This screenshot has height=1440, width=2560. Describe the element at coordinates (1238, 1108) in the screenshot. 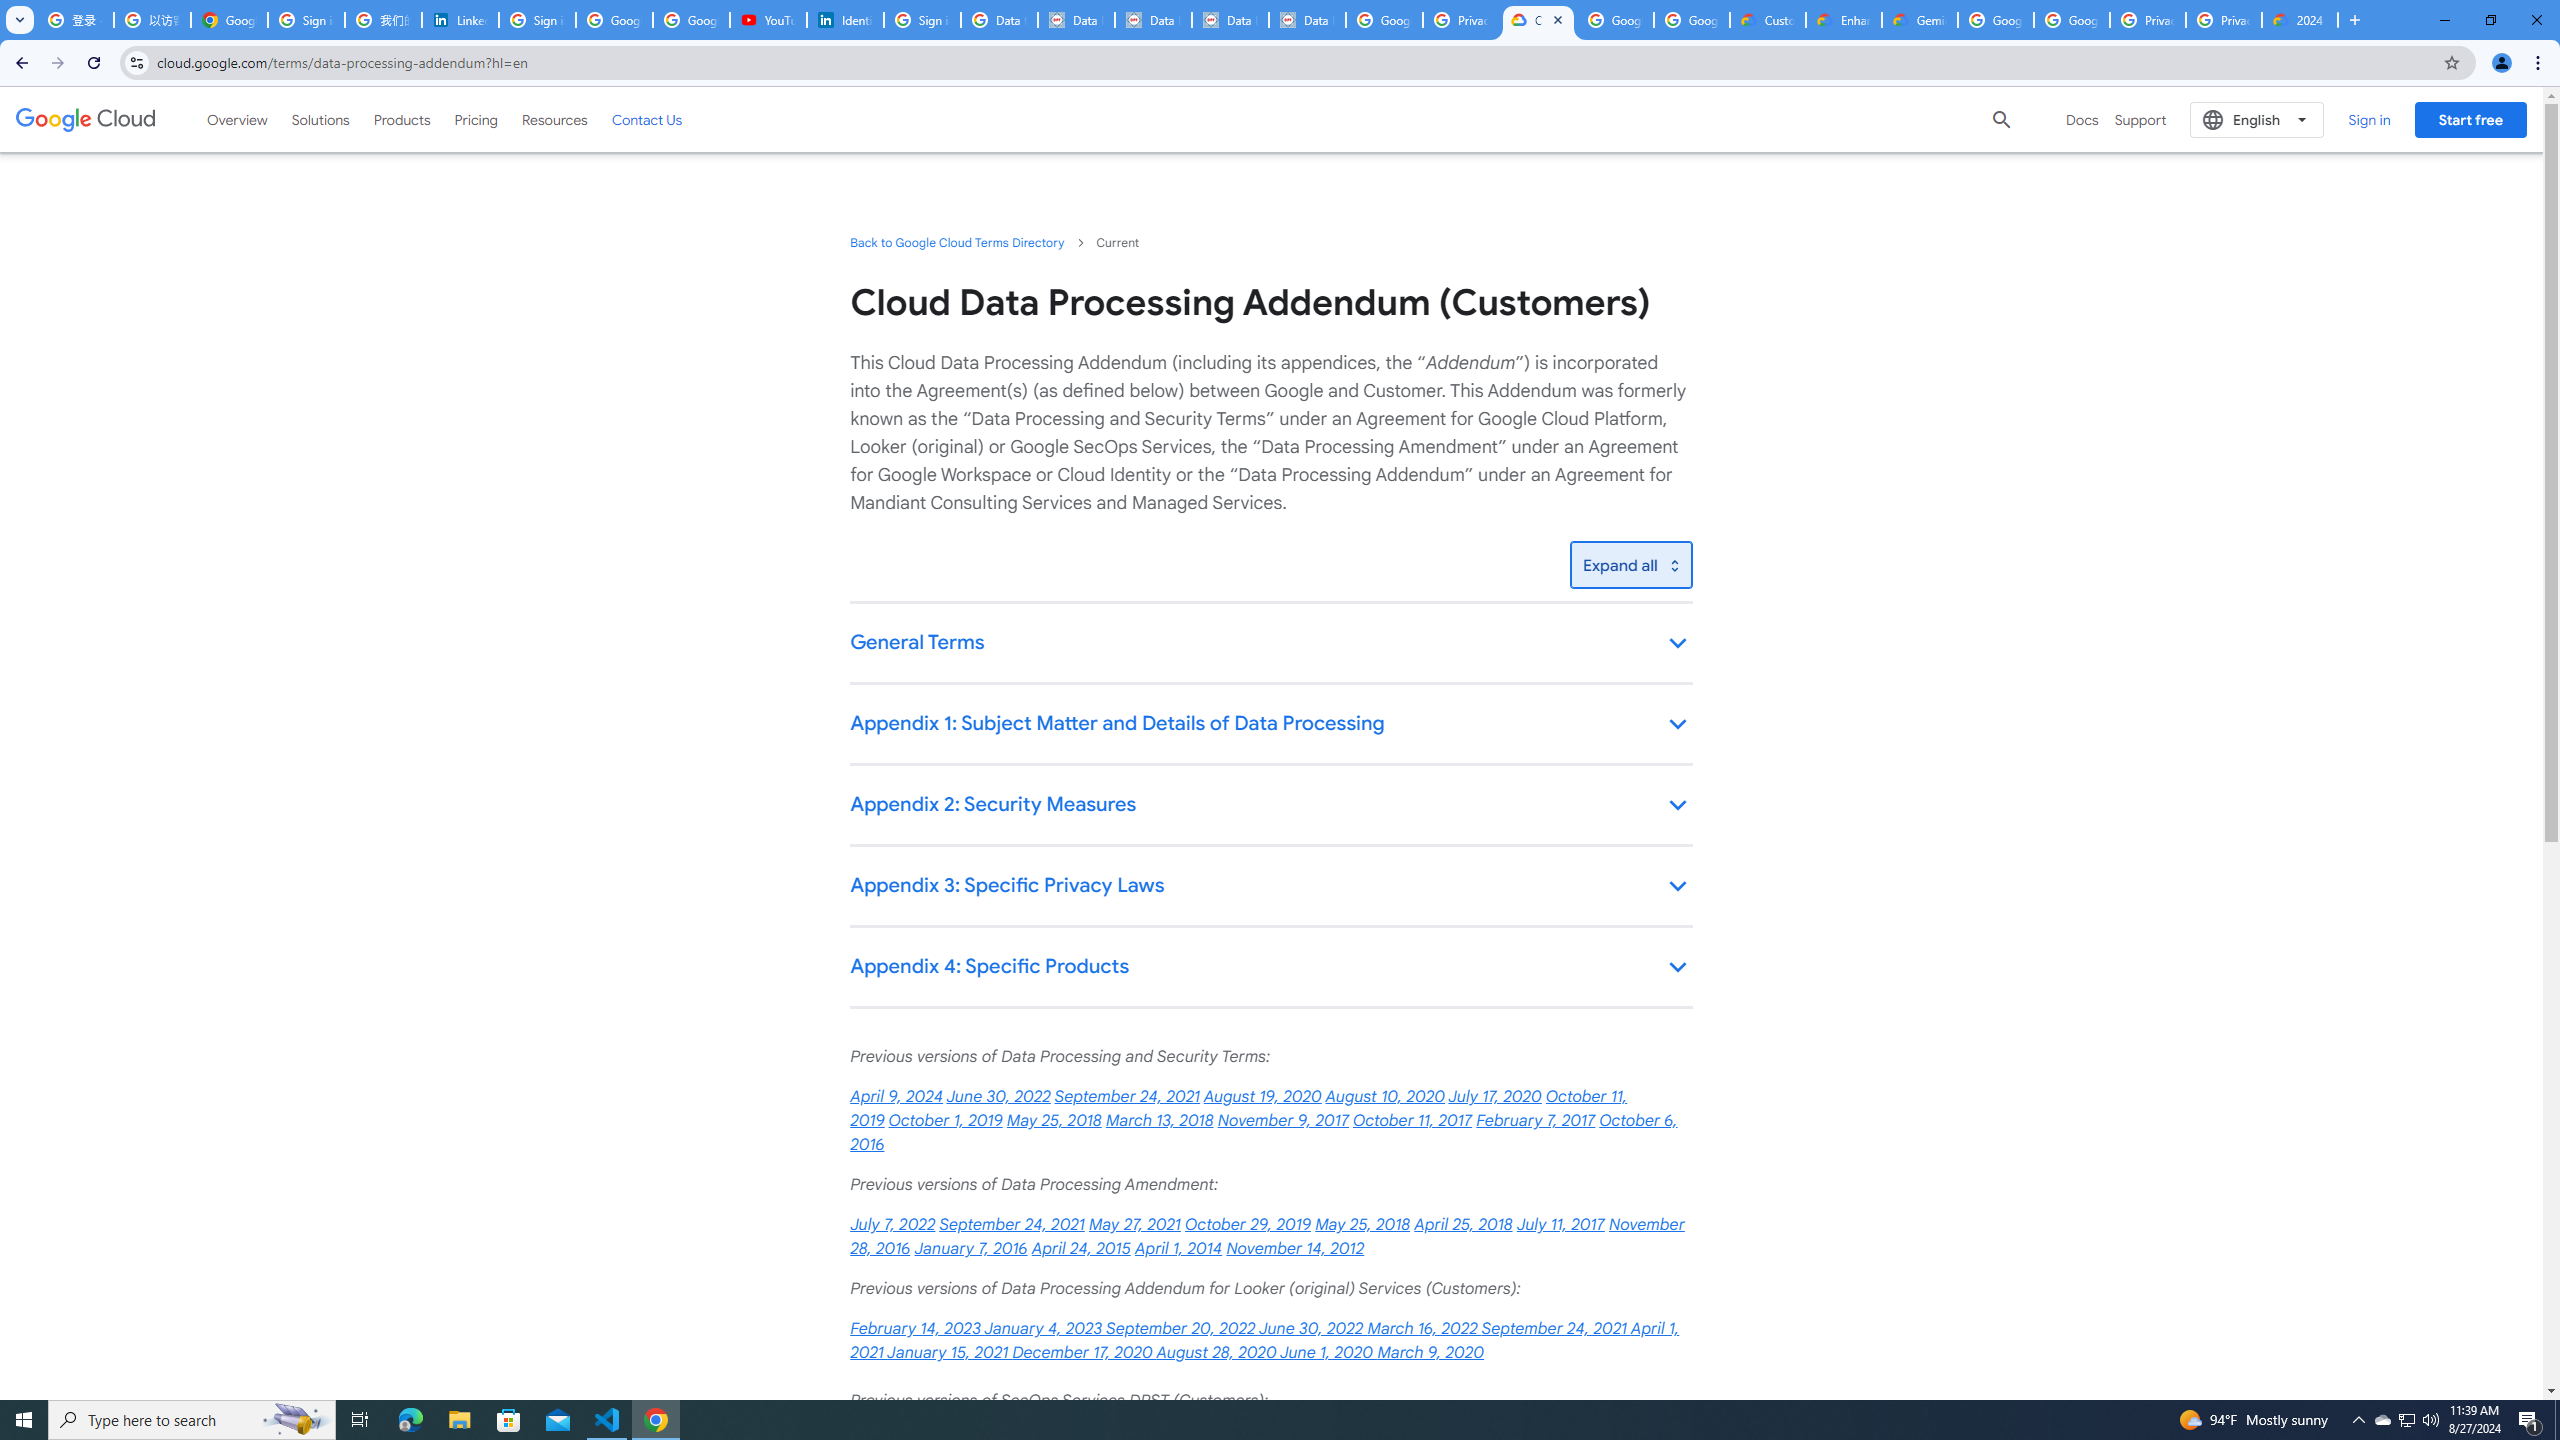

I see `October 11, 2019` at that location.